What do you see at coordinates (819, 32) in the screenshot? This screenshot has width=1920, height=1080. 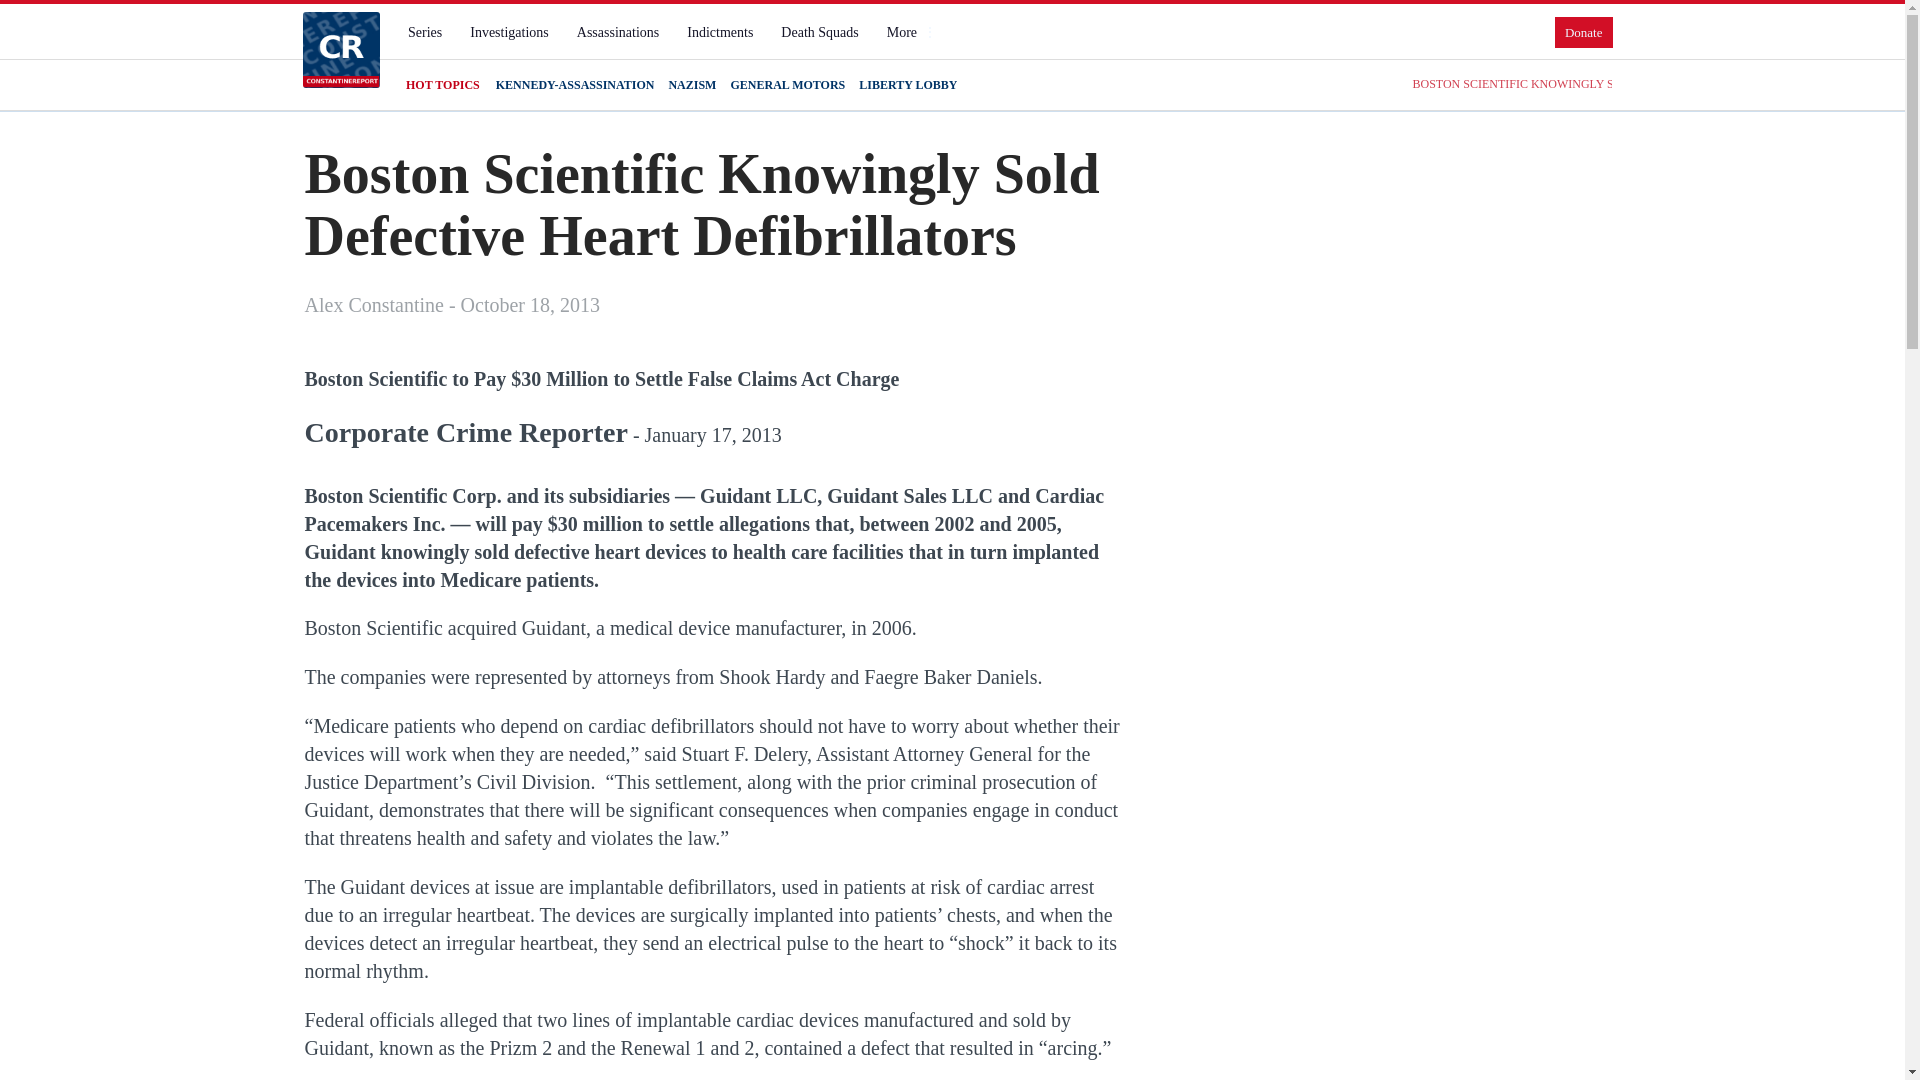 I see `Death Squads` at bounding box center [819, 32].